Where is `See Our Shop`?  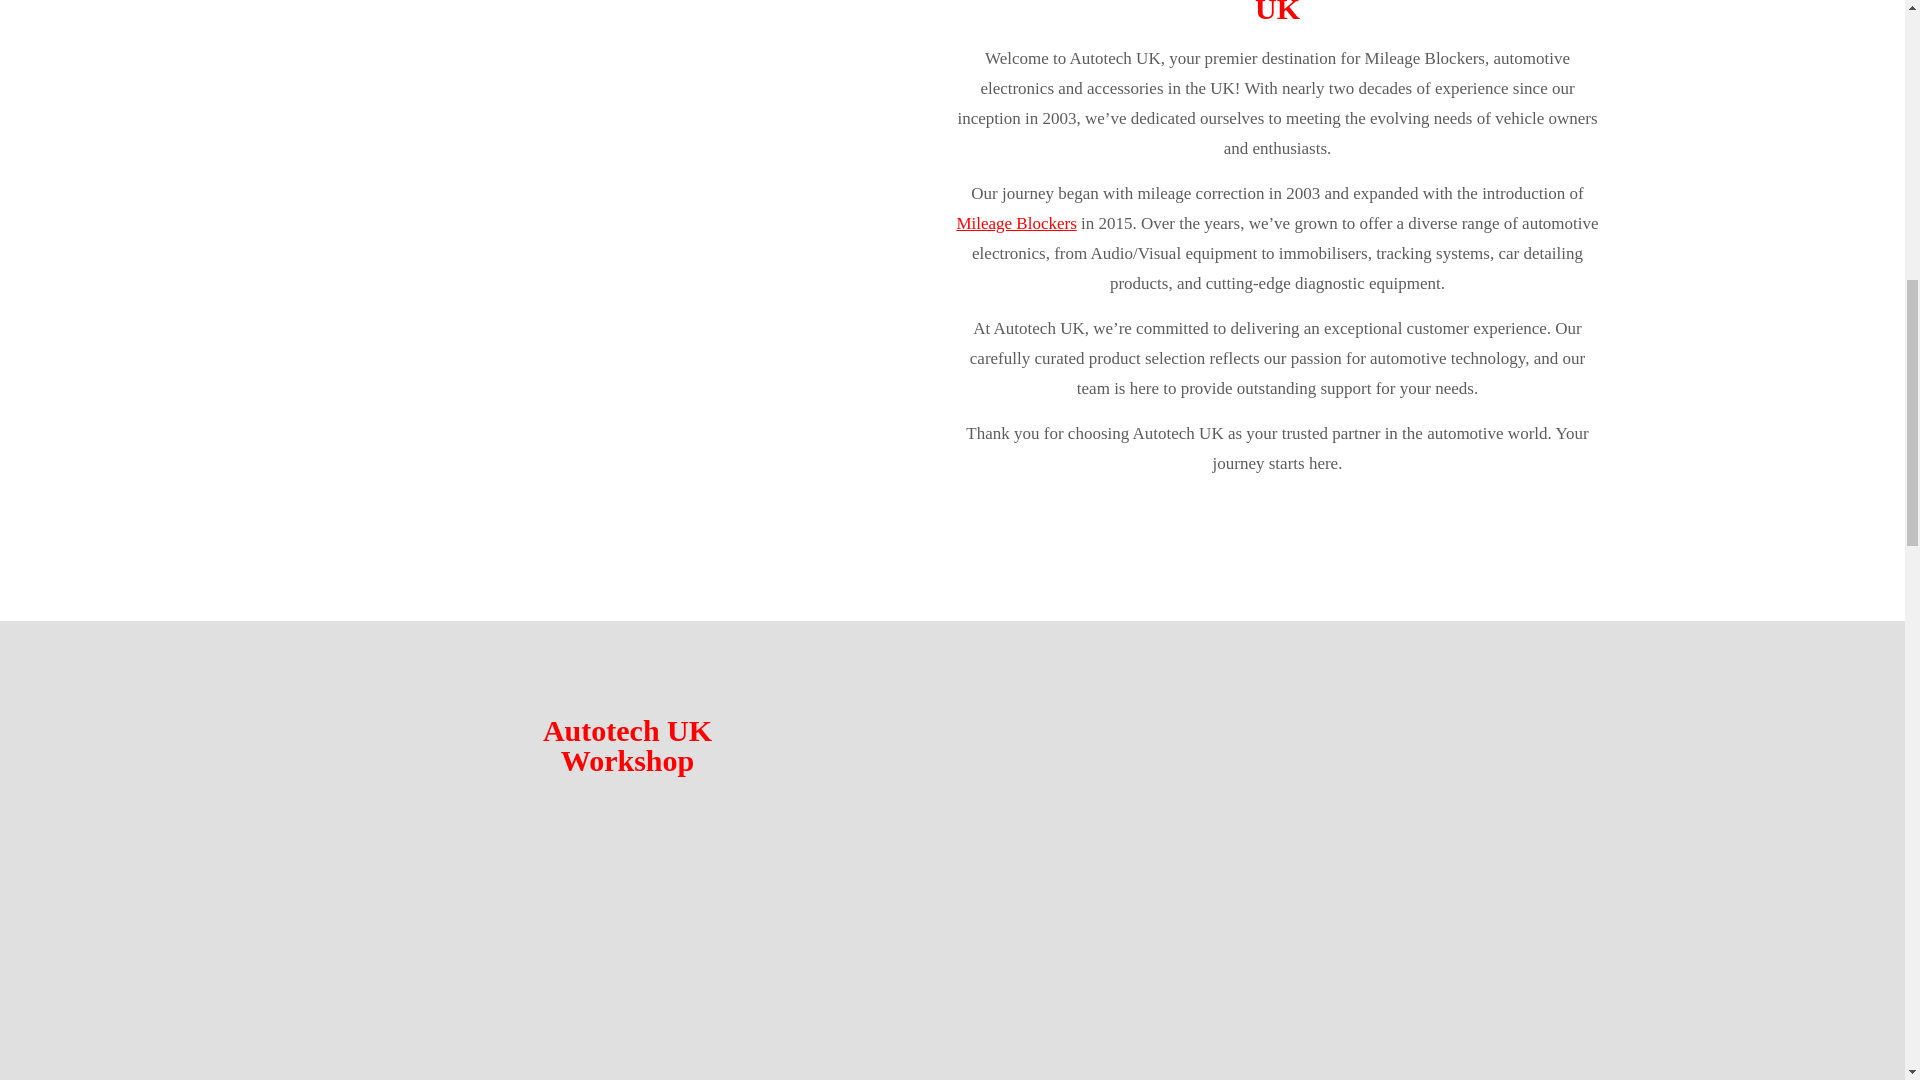
See Our Shop is located at coordinates (1276, 564).